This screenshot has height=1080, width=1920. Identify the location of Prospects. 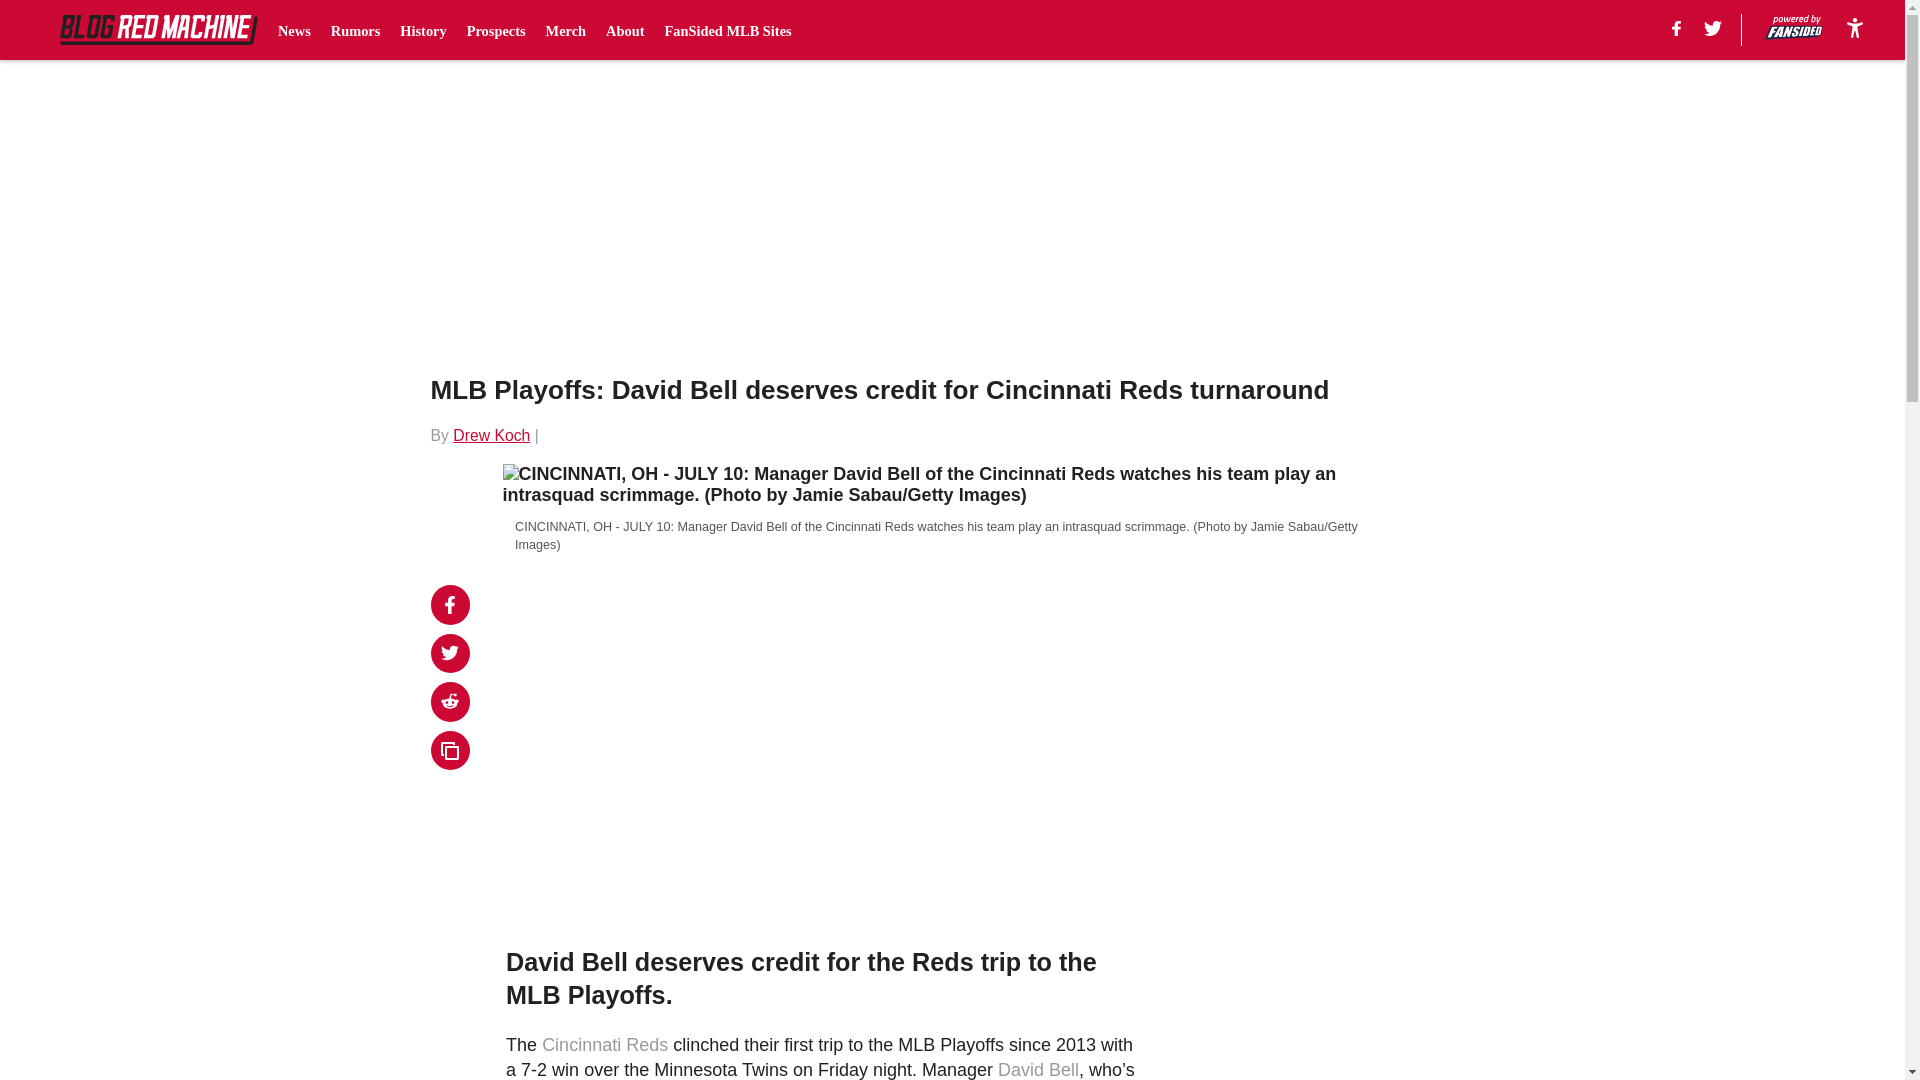
(496, 30).